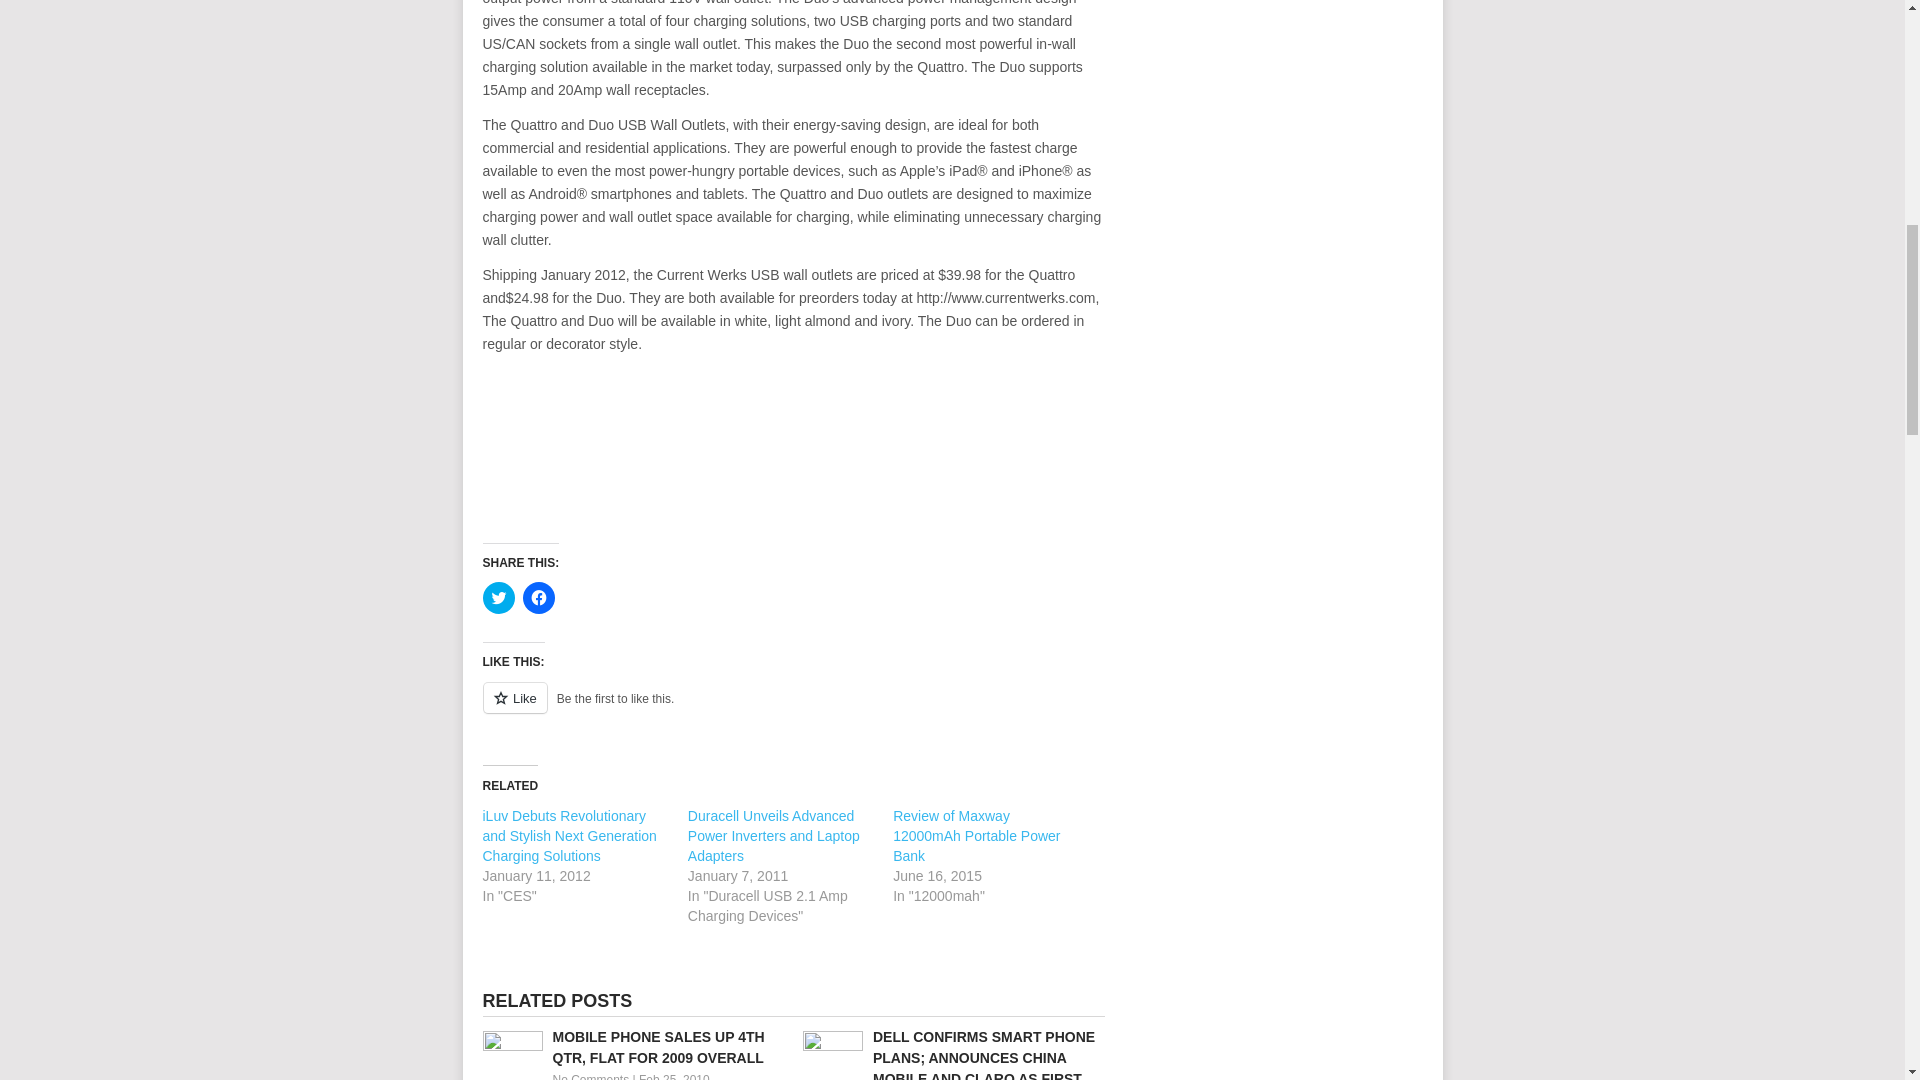 The width and height of the screenshot is (1920, 1080). What do you see at coordinates (632, 1048) in the screenshot?
I see `Mobile Phone Sales Up 4th Qtr, Flat For 2009 Overall` at bounding box center [632, 1048].